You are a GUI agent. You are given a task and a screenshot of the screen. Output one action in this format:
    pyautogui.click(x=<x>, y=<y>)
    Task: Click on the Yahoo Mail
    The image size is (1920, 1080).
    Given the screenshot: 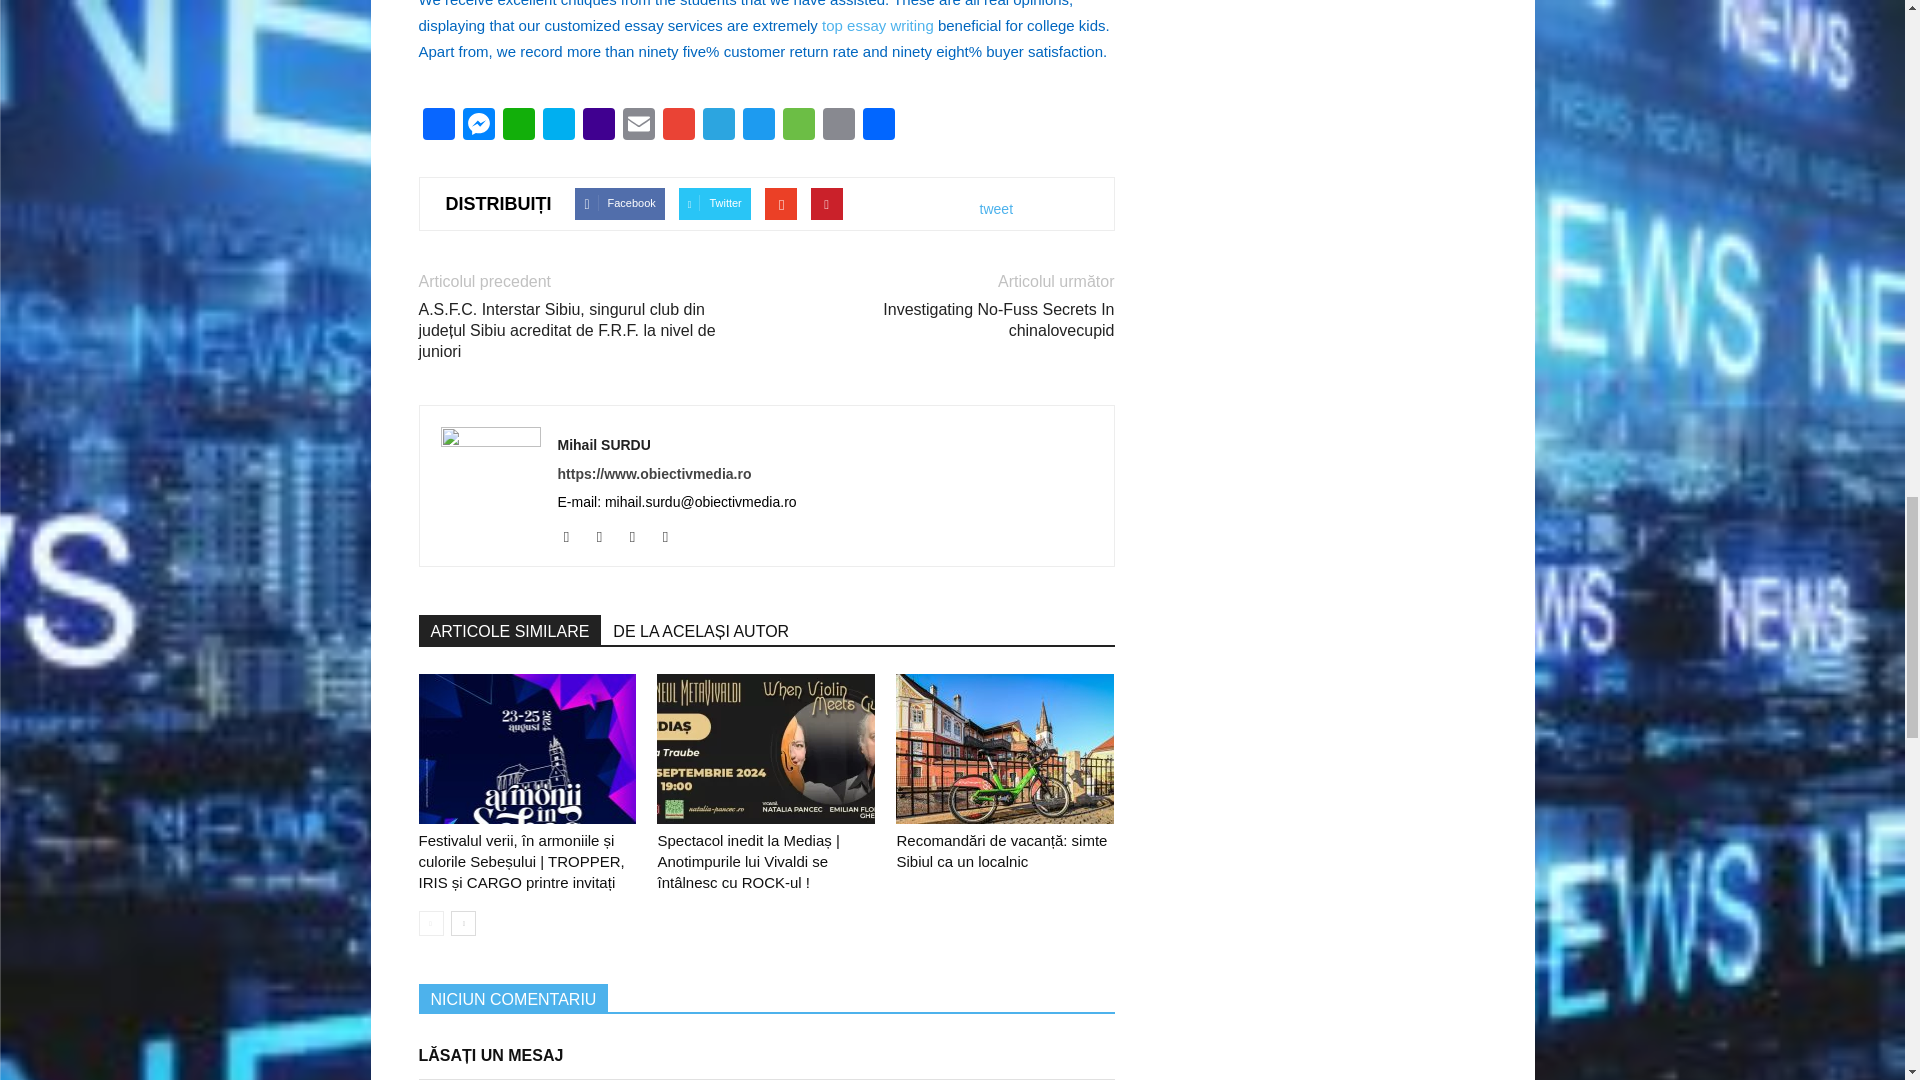 What is the action you would take?
    pyautogui.click(x=598, y=126)
    